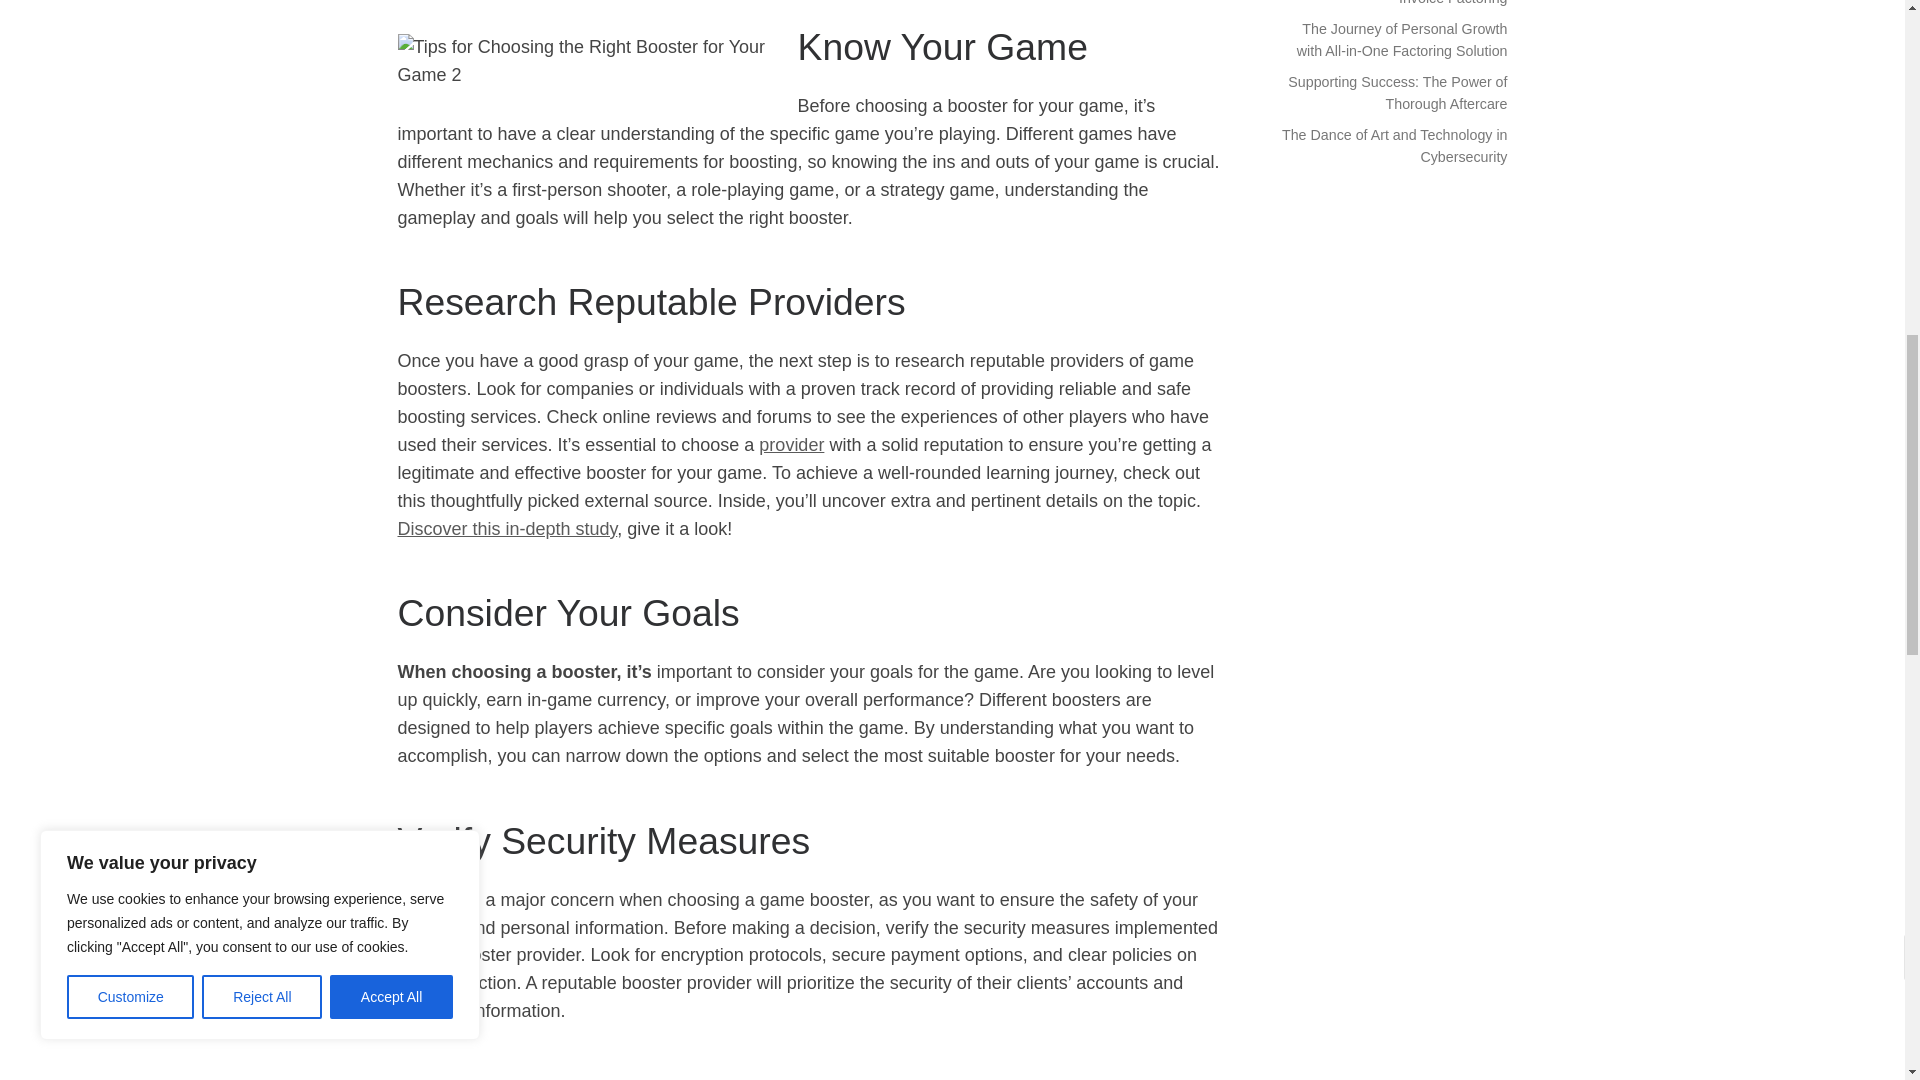 The width and height of the screenshot is (1920, 1080). Describe the element at coordinates (508, 528) in the screenshot. I see `Discover this in-depth study` at that location.